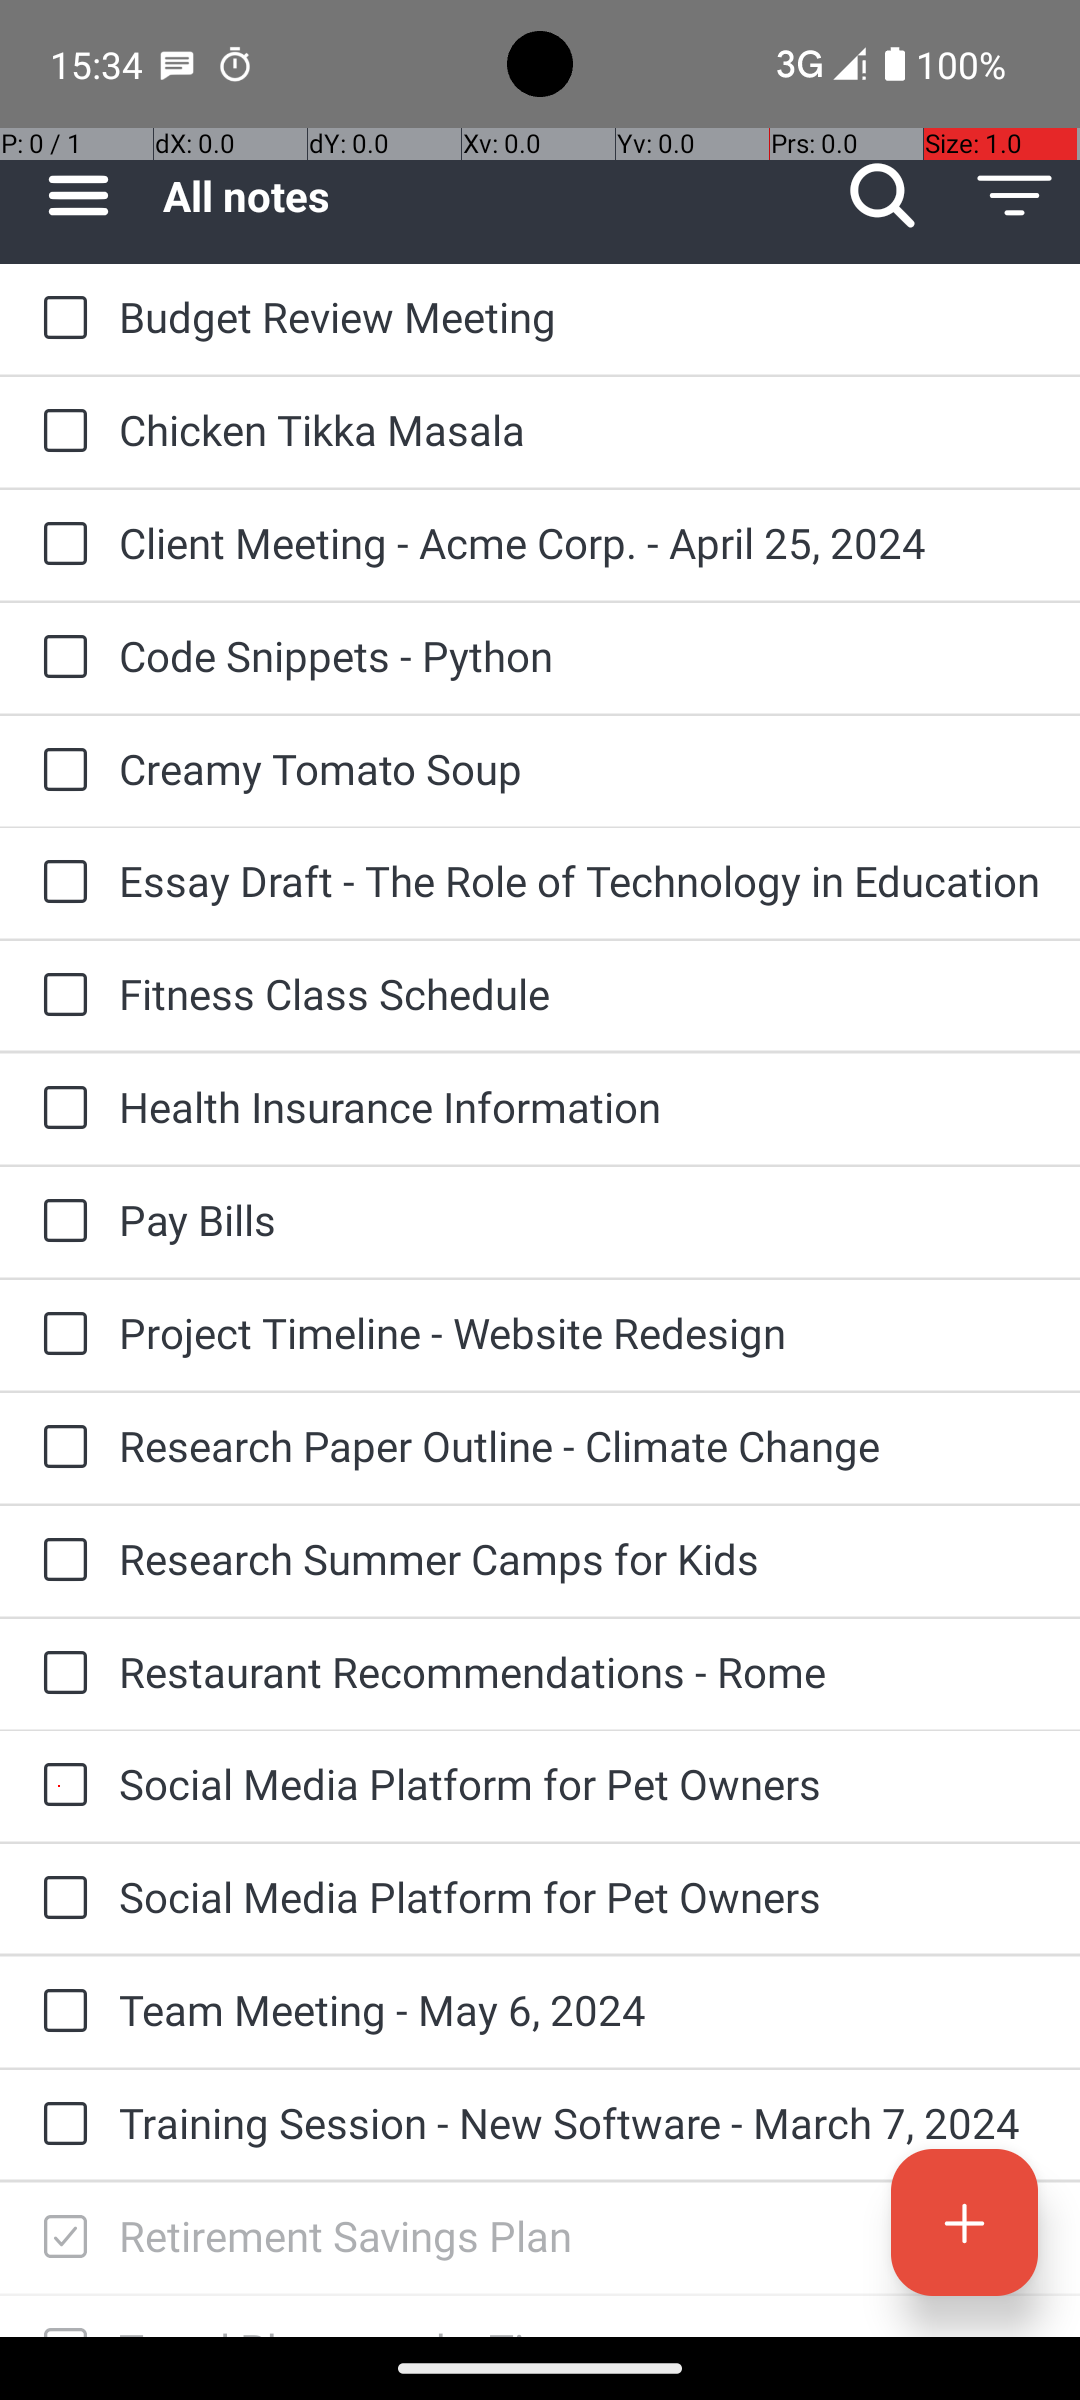 The image size is (1080, 2400). I want to click on Health Insurance Information, so click(580, 1106).